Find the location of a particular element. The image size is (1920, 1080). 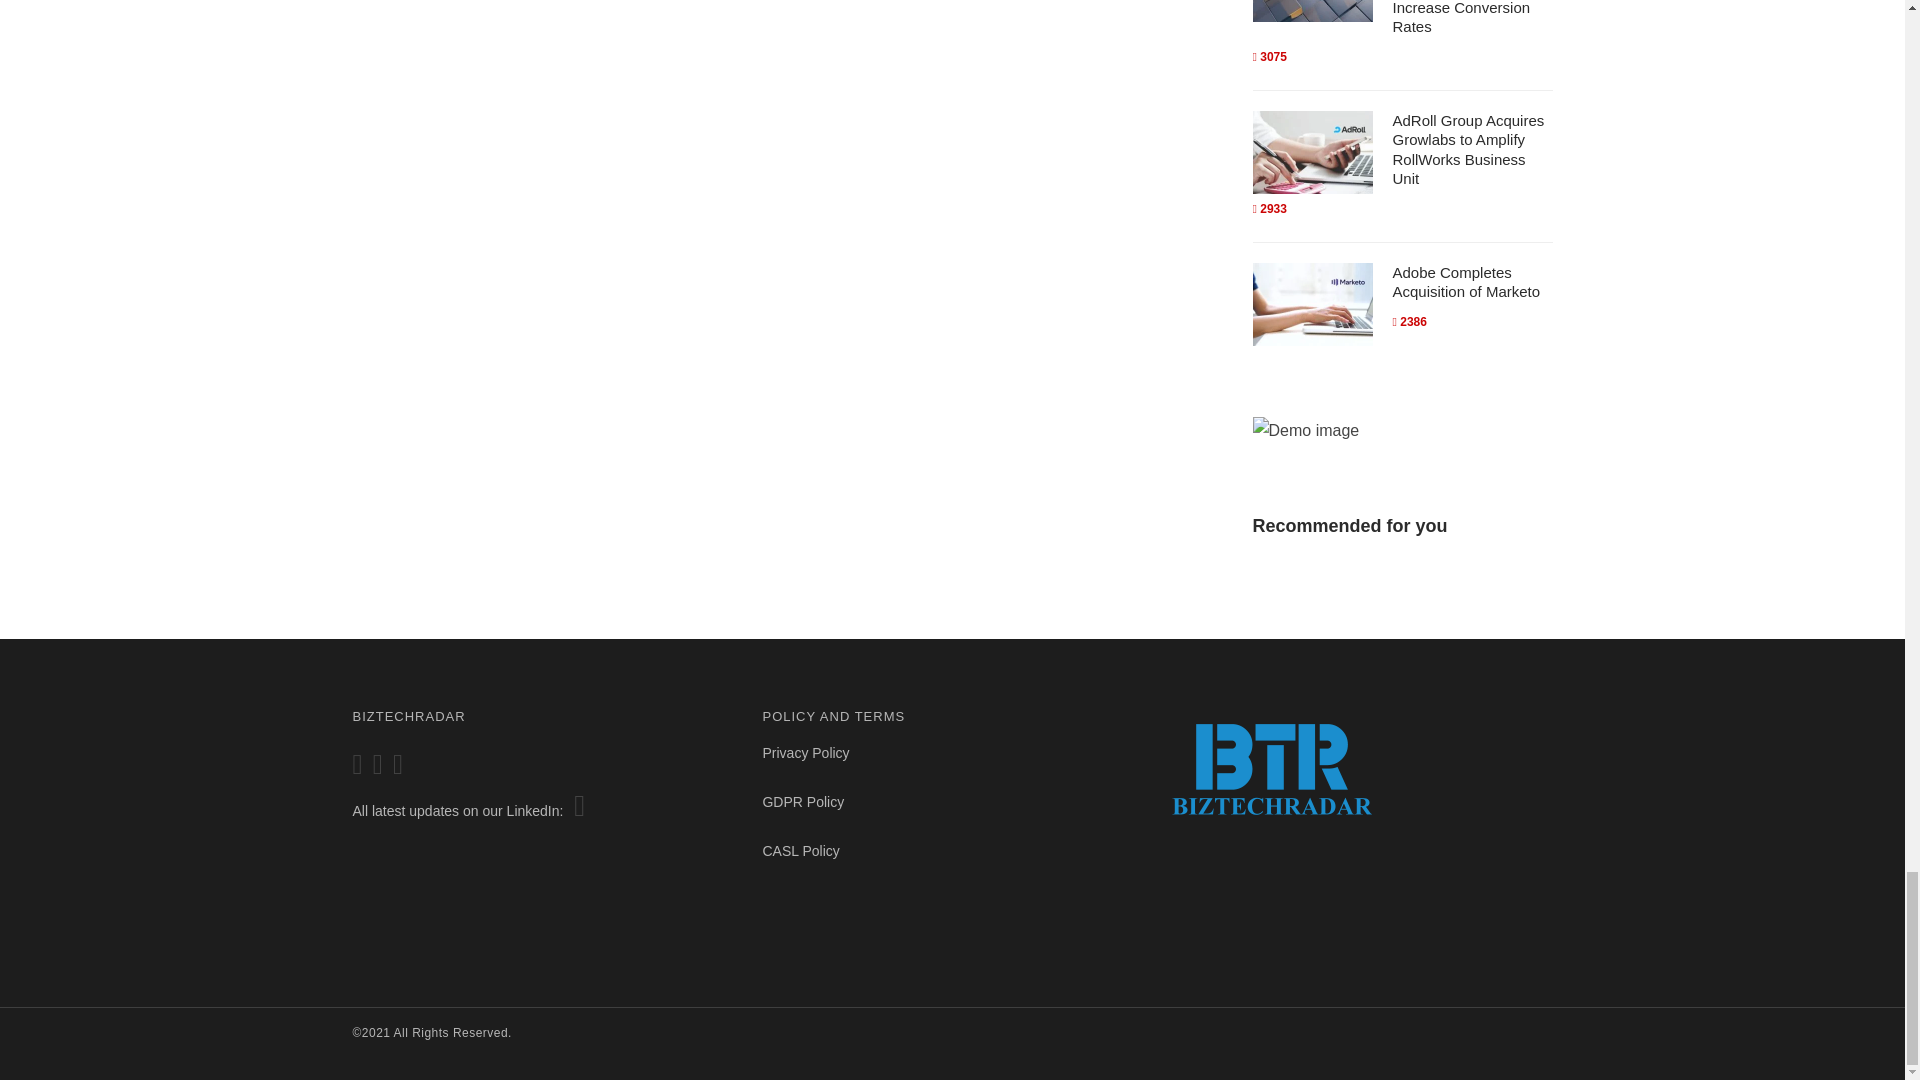

Views is located at coordinates (1409, 322).